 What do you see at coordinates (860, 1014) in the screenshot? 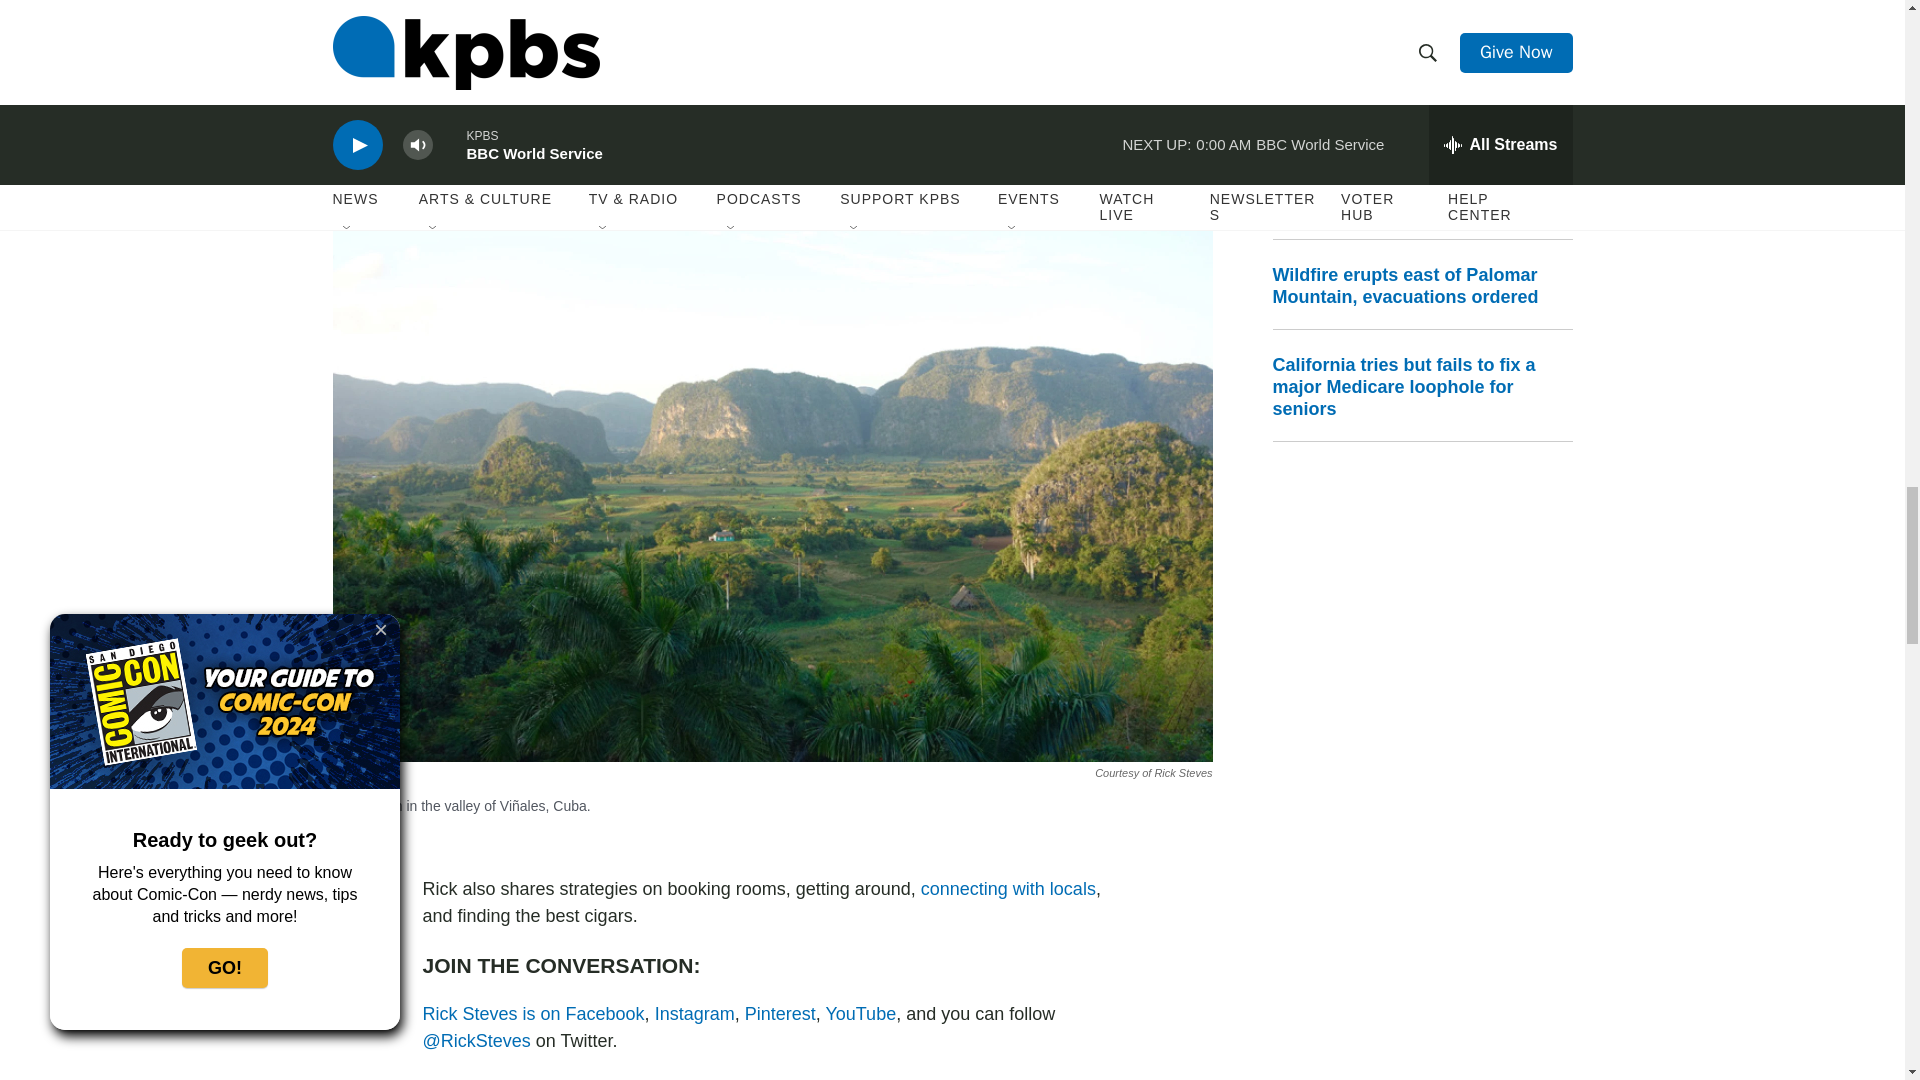
I see `watch` at bounding box center [860, 1014].